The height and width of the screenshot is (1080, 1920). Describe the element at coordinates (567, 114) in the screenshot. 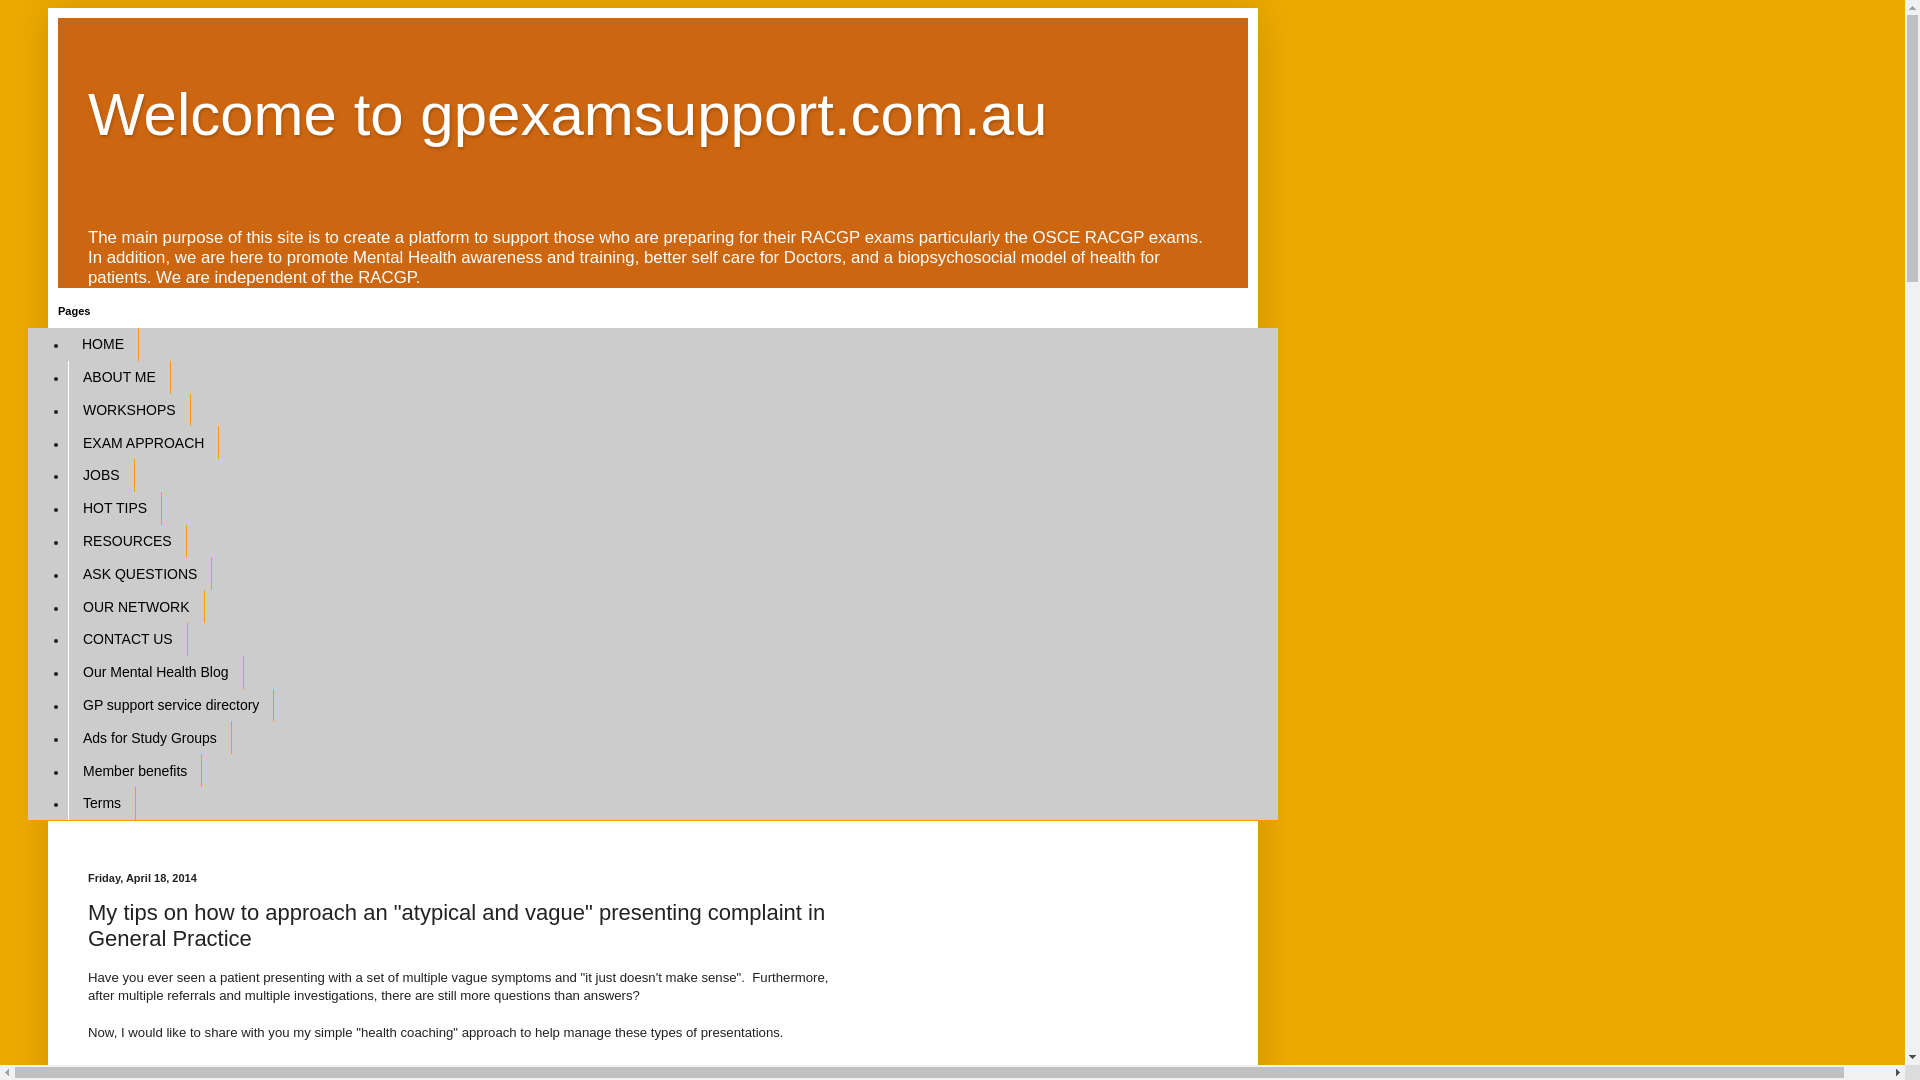

I see `Welcome to gpexamsupport.com.au` at that location.